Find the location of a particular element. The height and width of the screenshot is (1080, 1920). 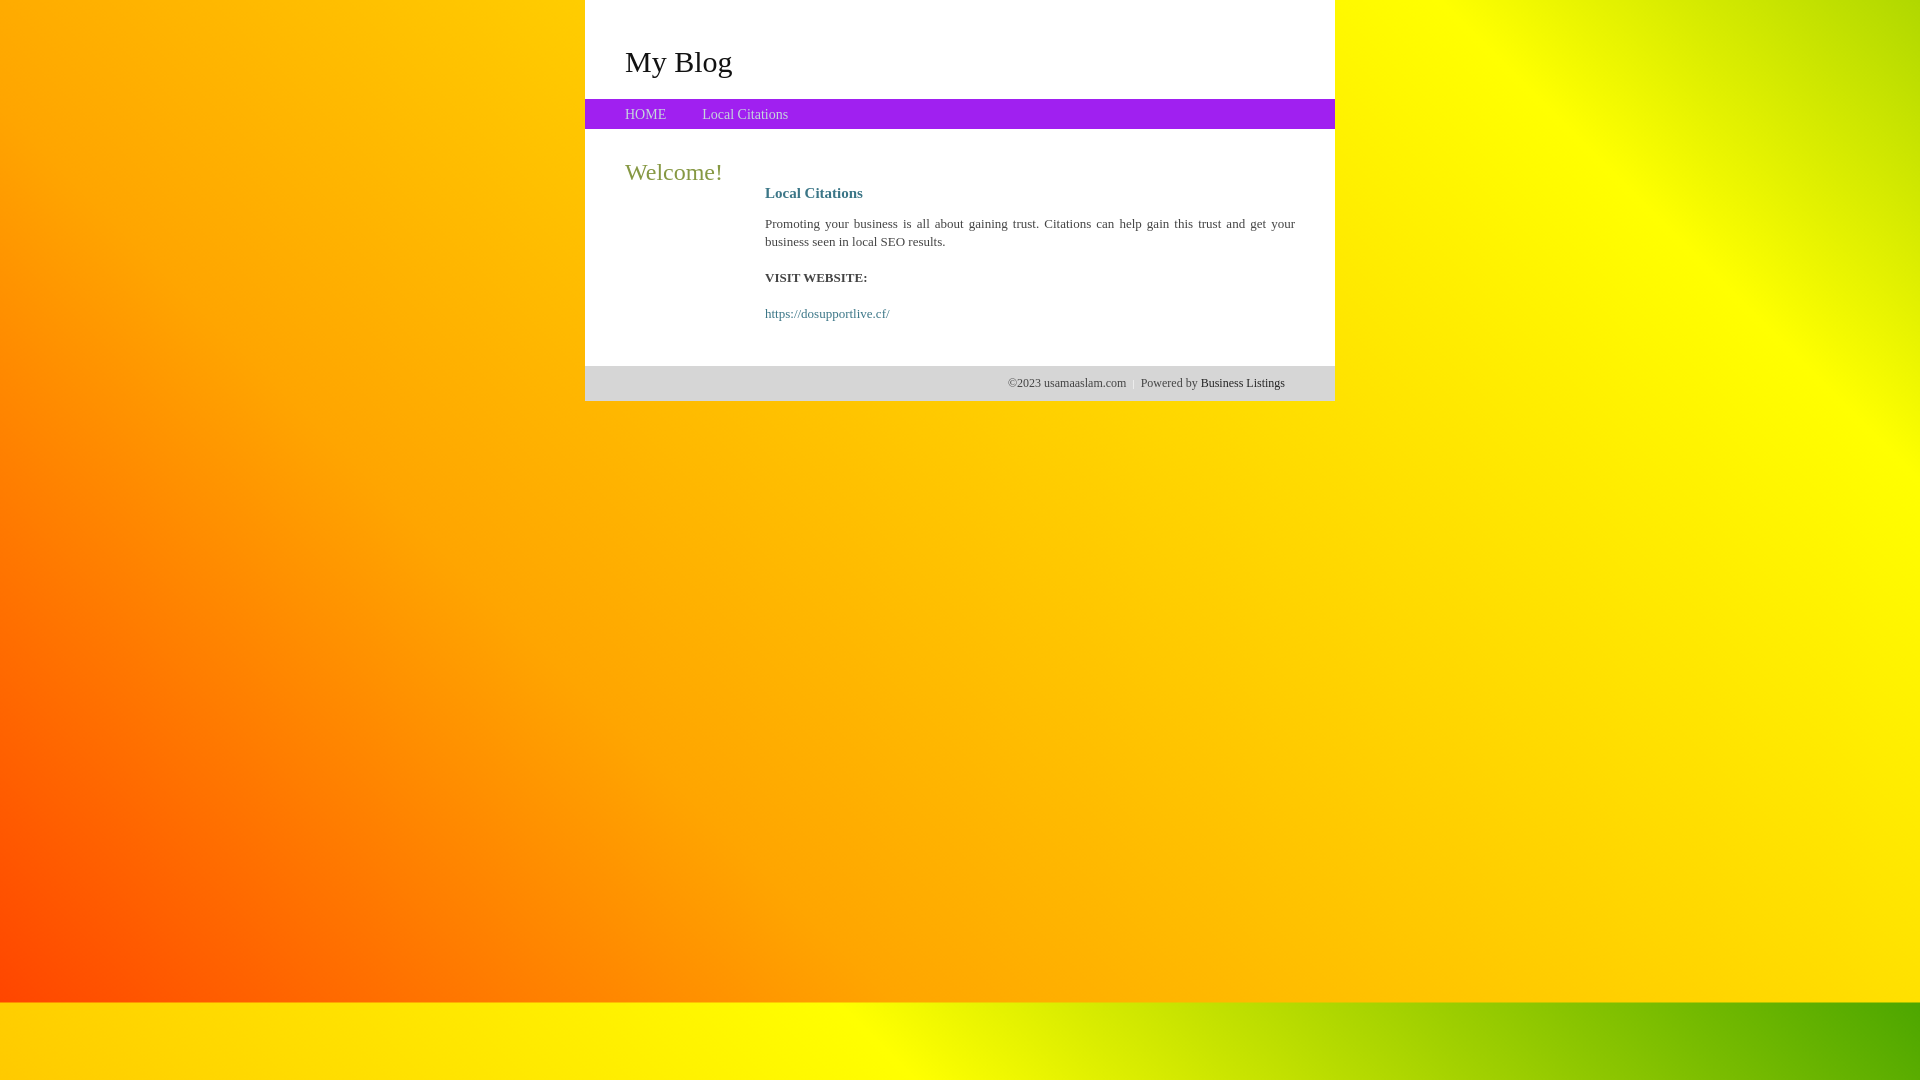

Business Listings is located at coordinates (1243, 383).